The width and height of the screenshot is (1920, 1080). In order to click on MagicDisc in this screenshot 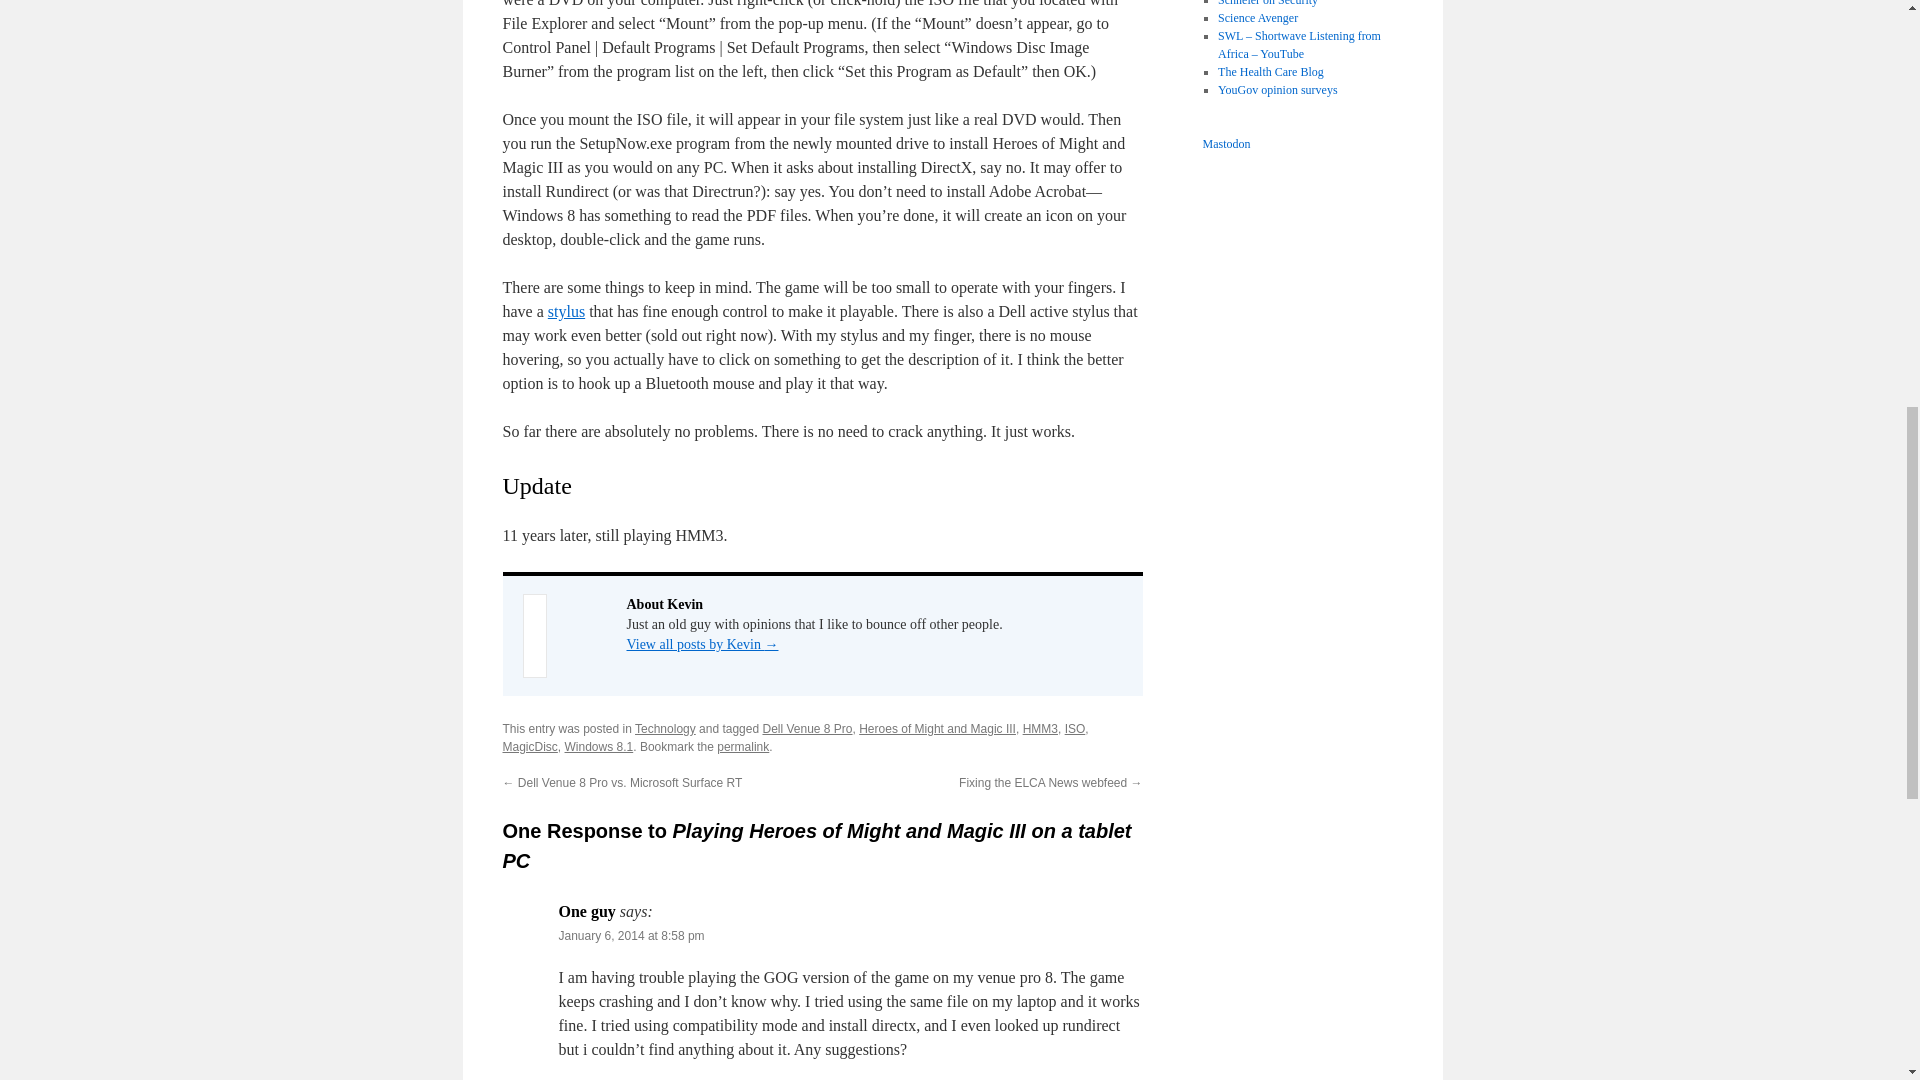, I will do `click(528, 746)`.